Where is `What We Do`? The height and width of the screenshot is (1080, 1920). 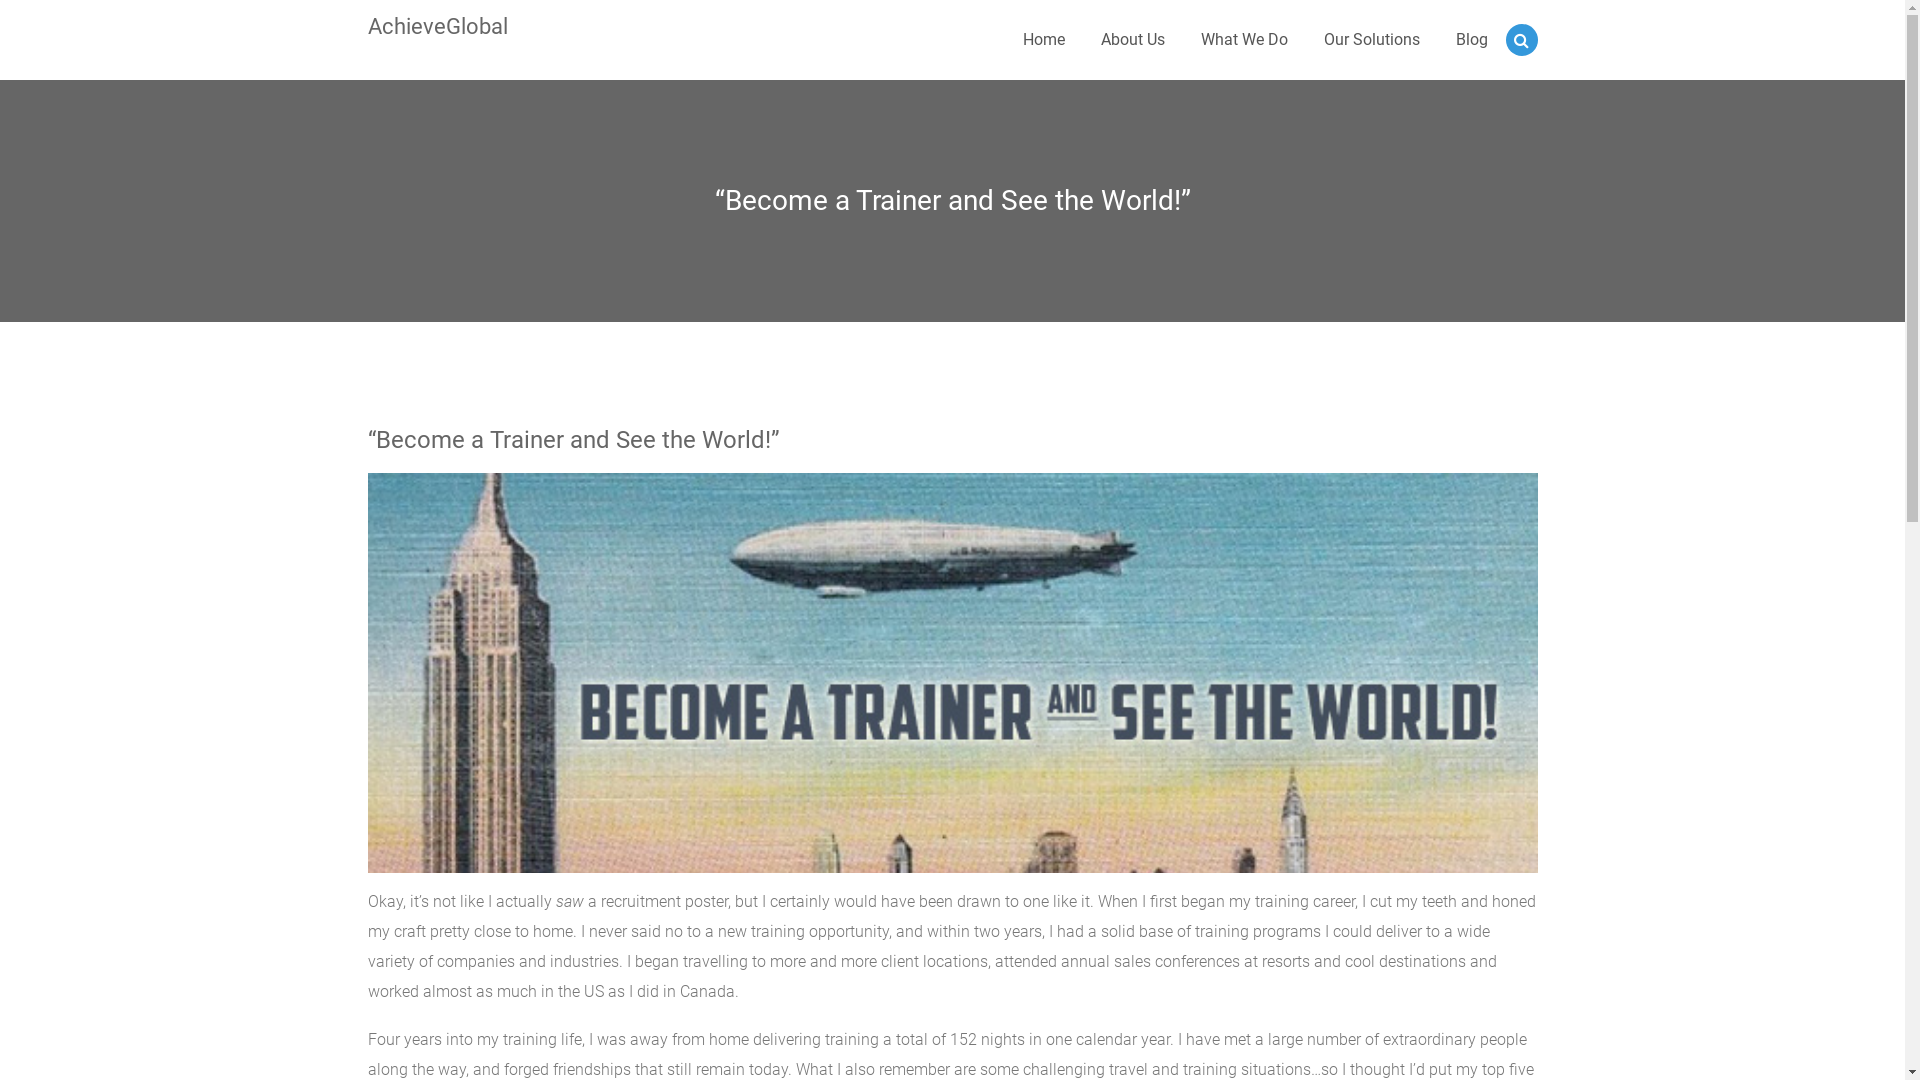
What We Do is located at coordinates (1244, 40).